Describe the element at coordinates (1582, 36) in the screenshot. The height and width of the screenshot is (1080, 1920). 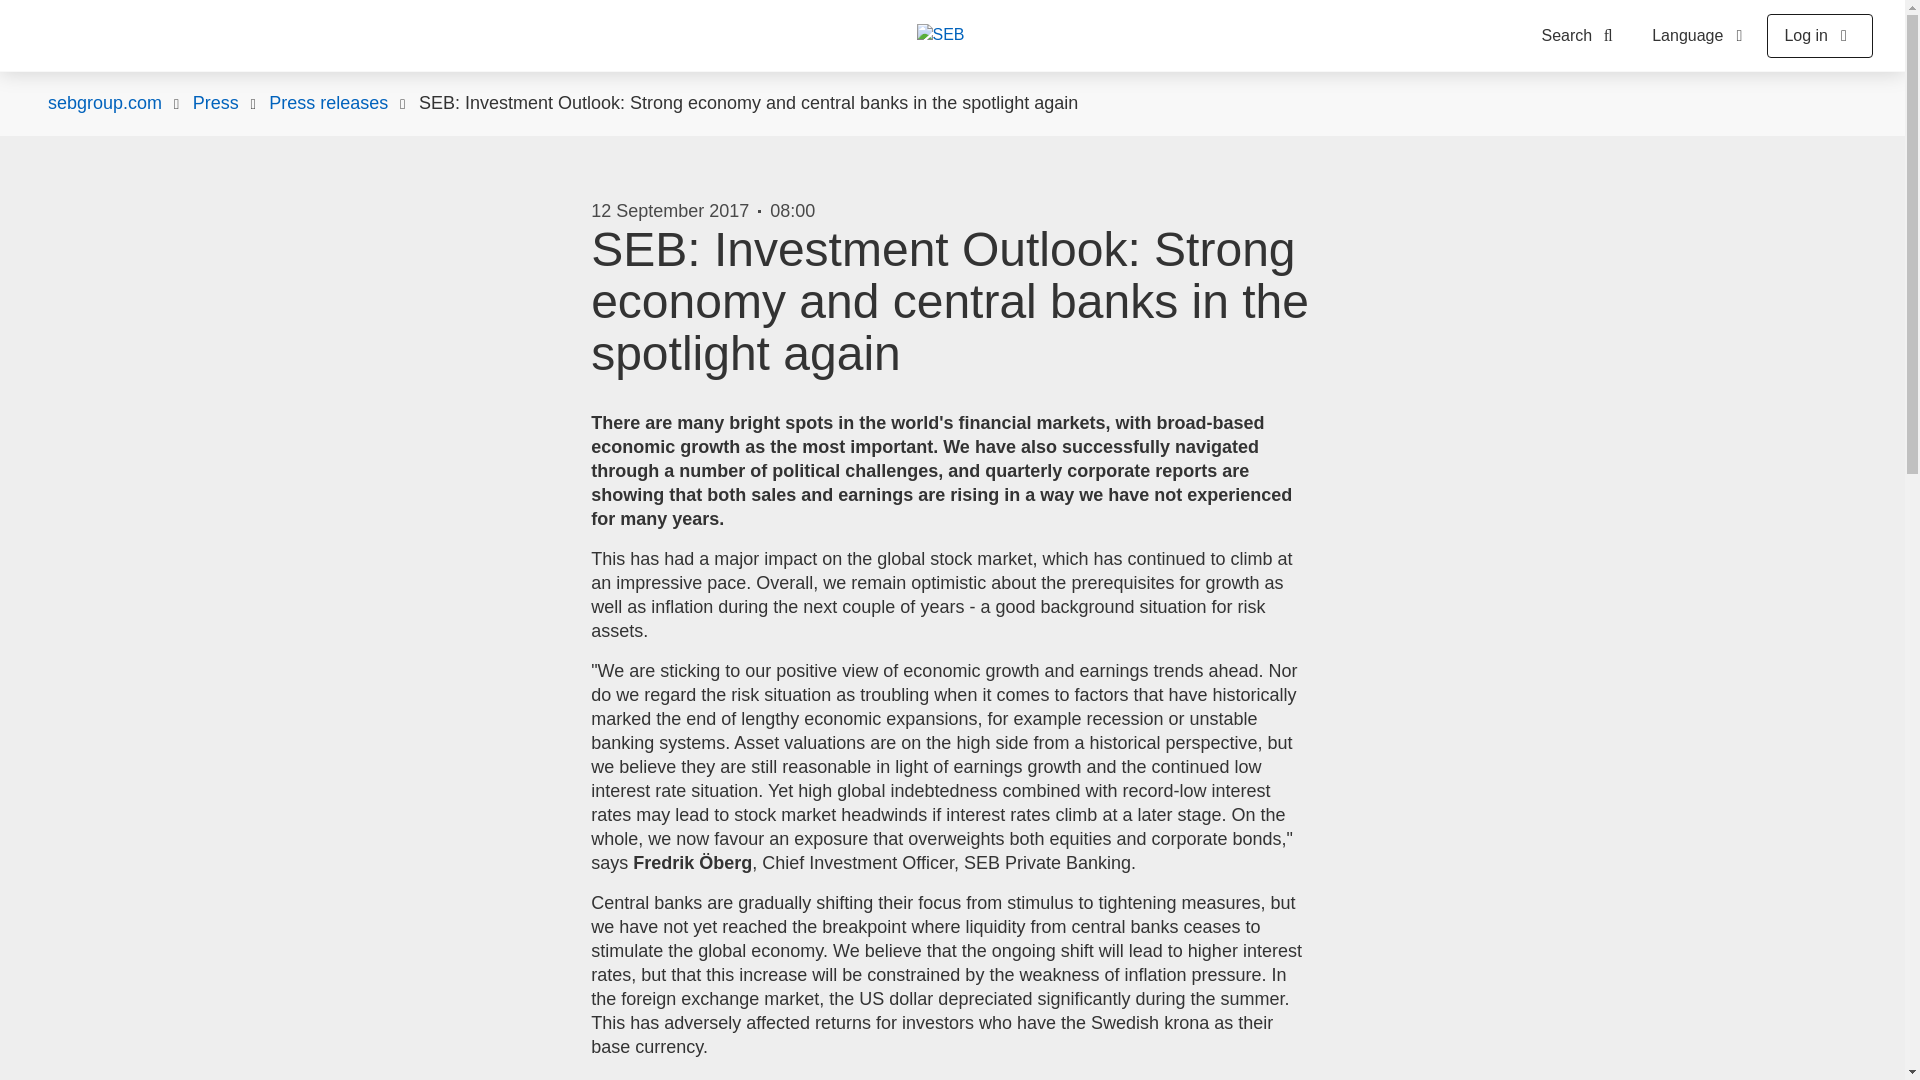
I see `Search` at that location.